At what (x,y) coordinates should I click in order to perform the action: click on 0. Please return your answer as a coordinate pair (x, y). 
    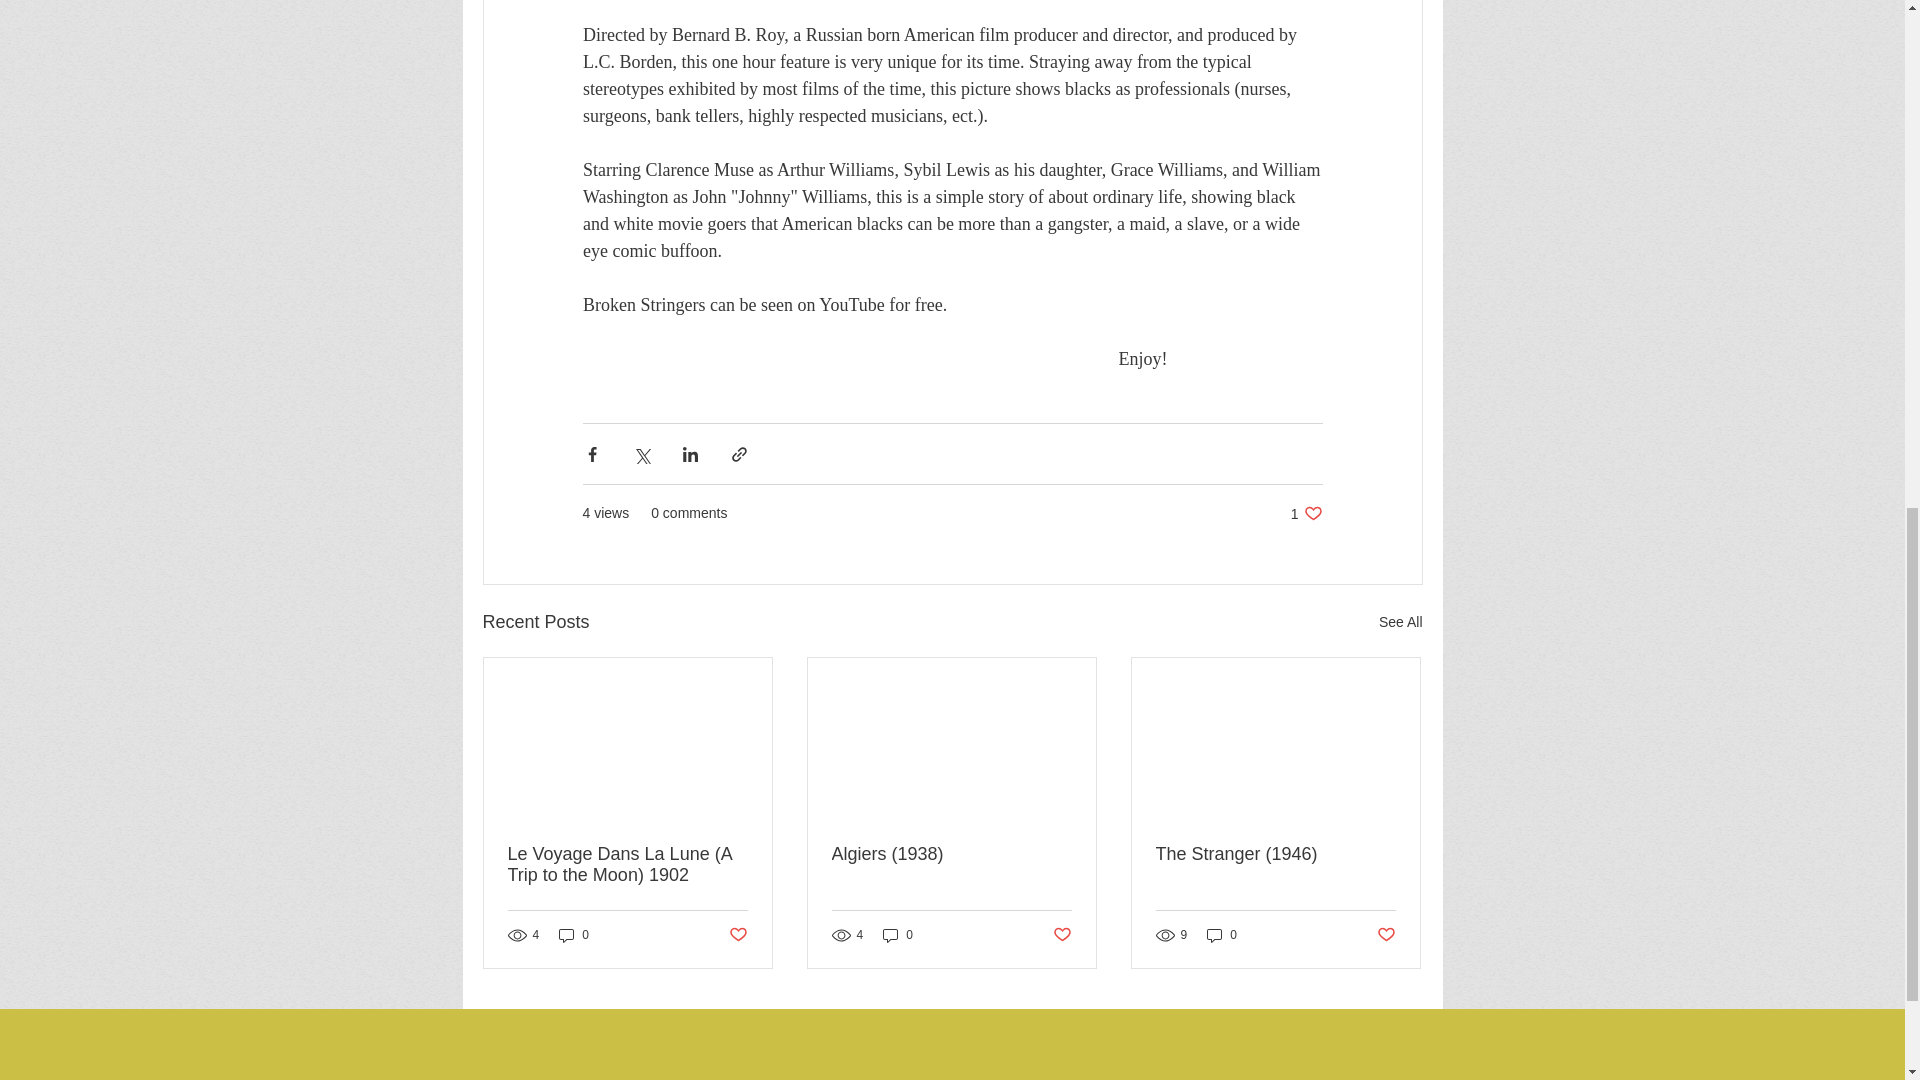
    Looking at the image, I should click on (898, 935).